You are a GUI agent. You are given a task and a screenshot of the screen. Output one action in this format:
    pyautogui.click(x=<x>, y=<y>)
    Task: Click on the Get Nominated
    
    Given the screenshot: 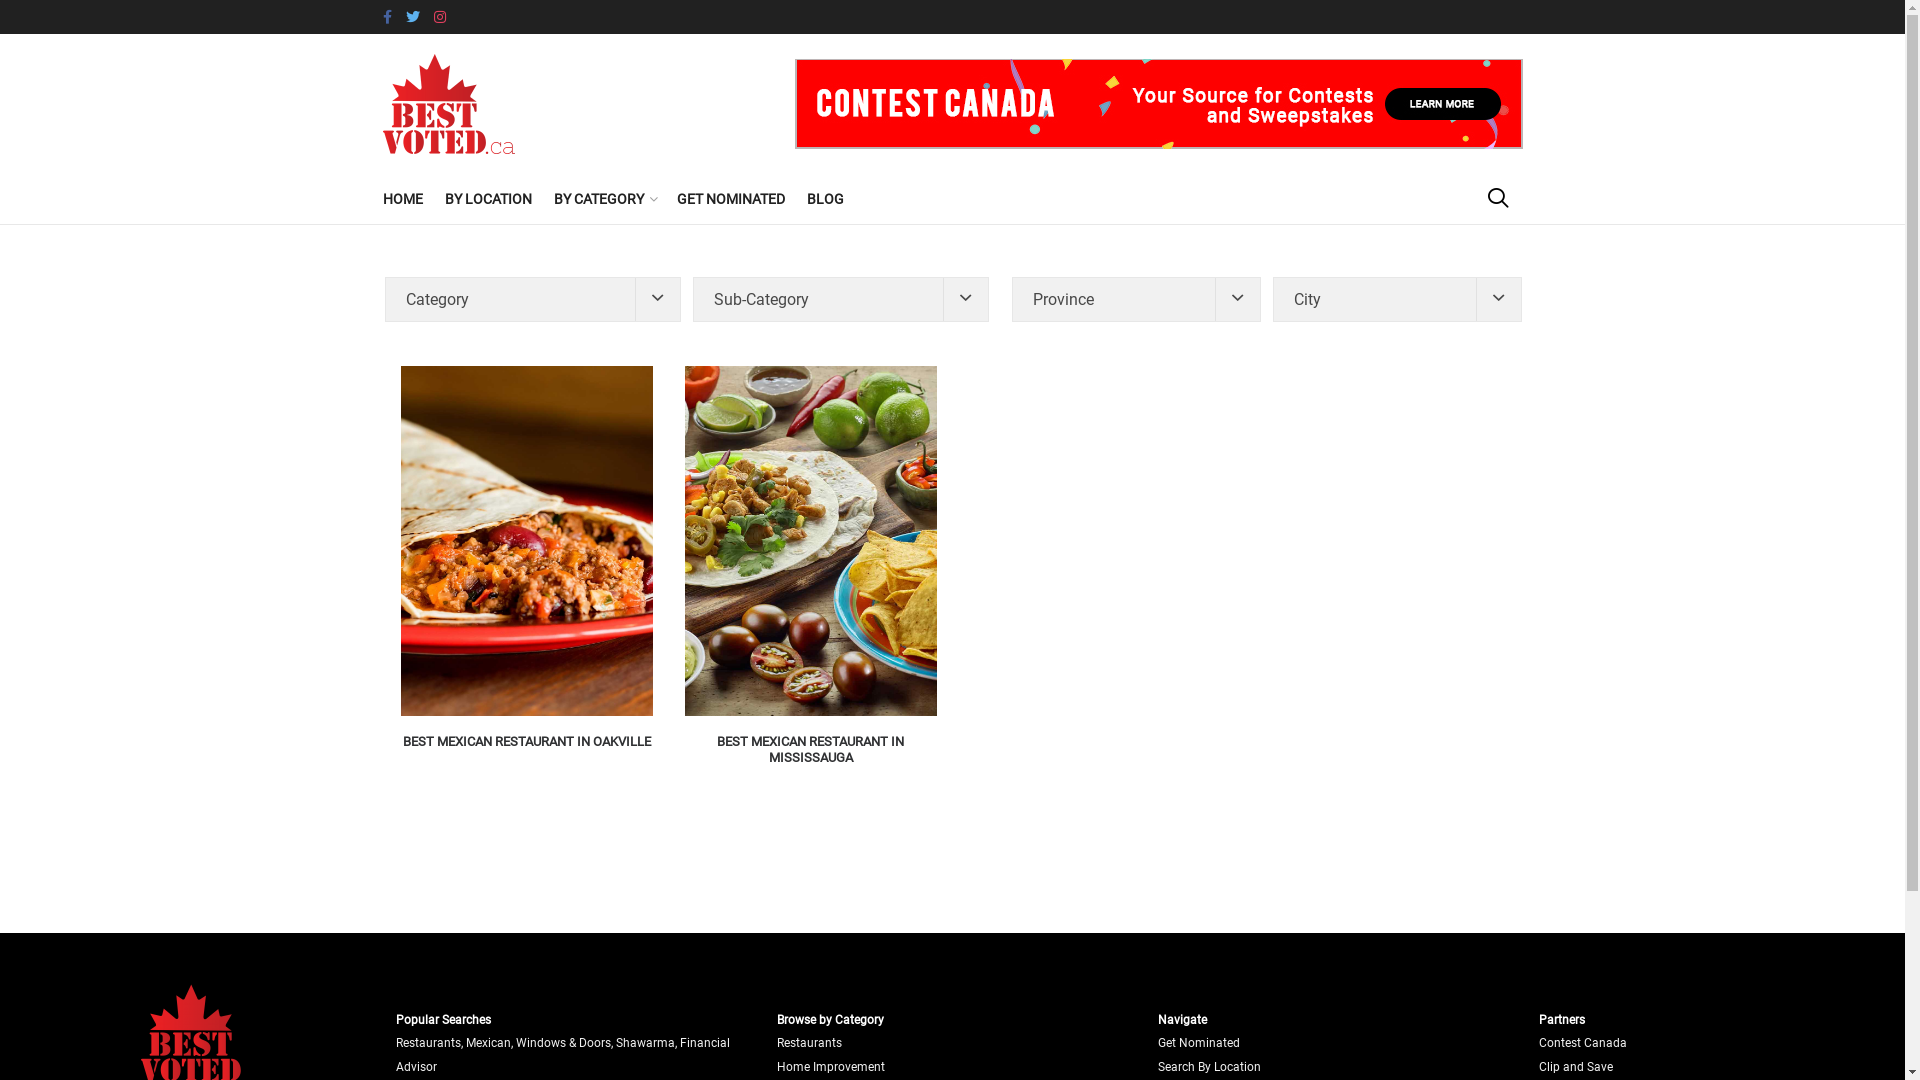 What is the action you would take?
    pyautogui.click(x=1199, y=1043)
    